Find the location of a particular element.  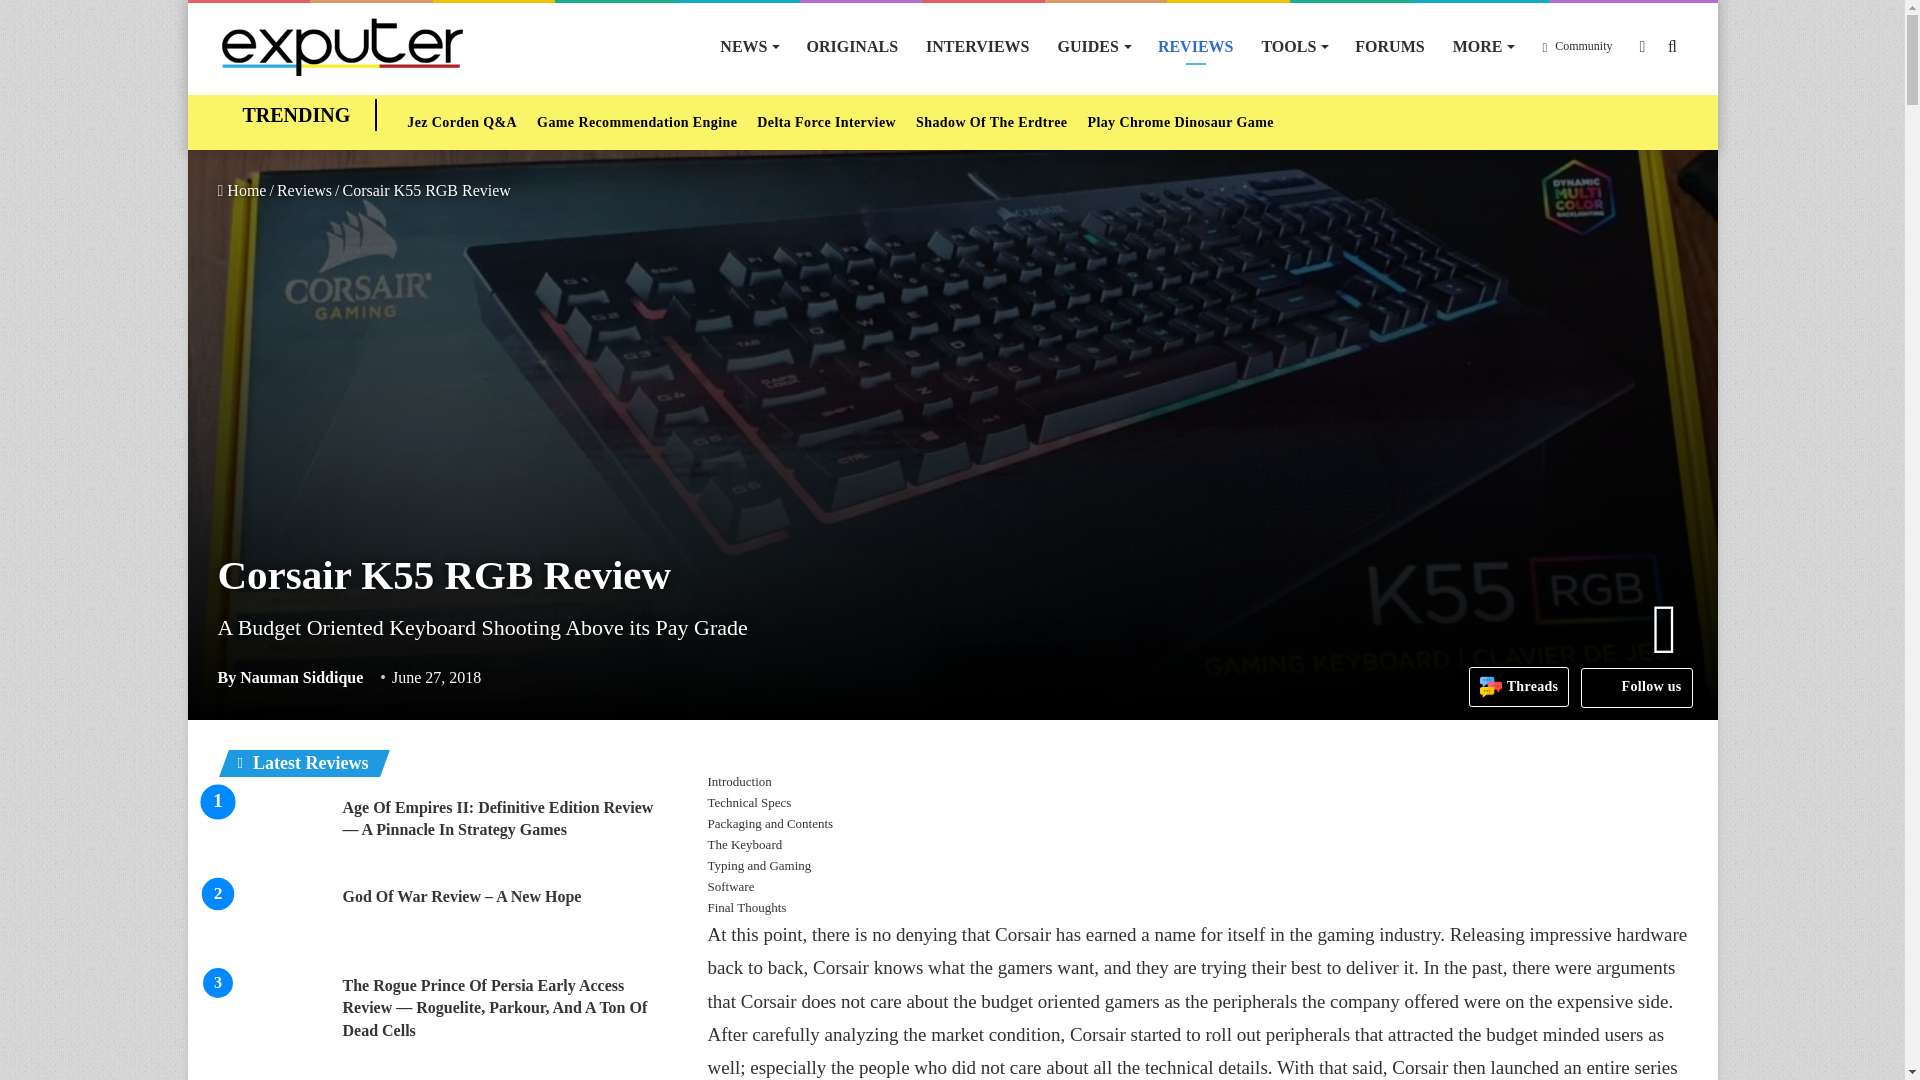

REVIEWS is located at coordinates (1196, 46).